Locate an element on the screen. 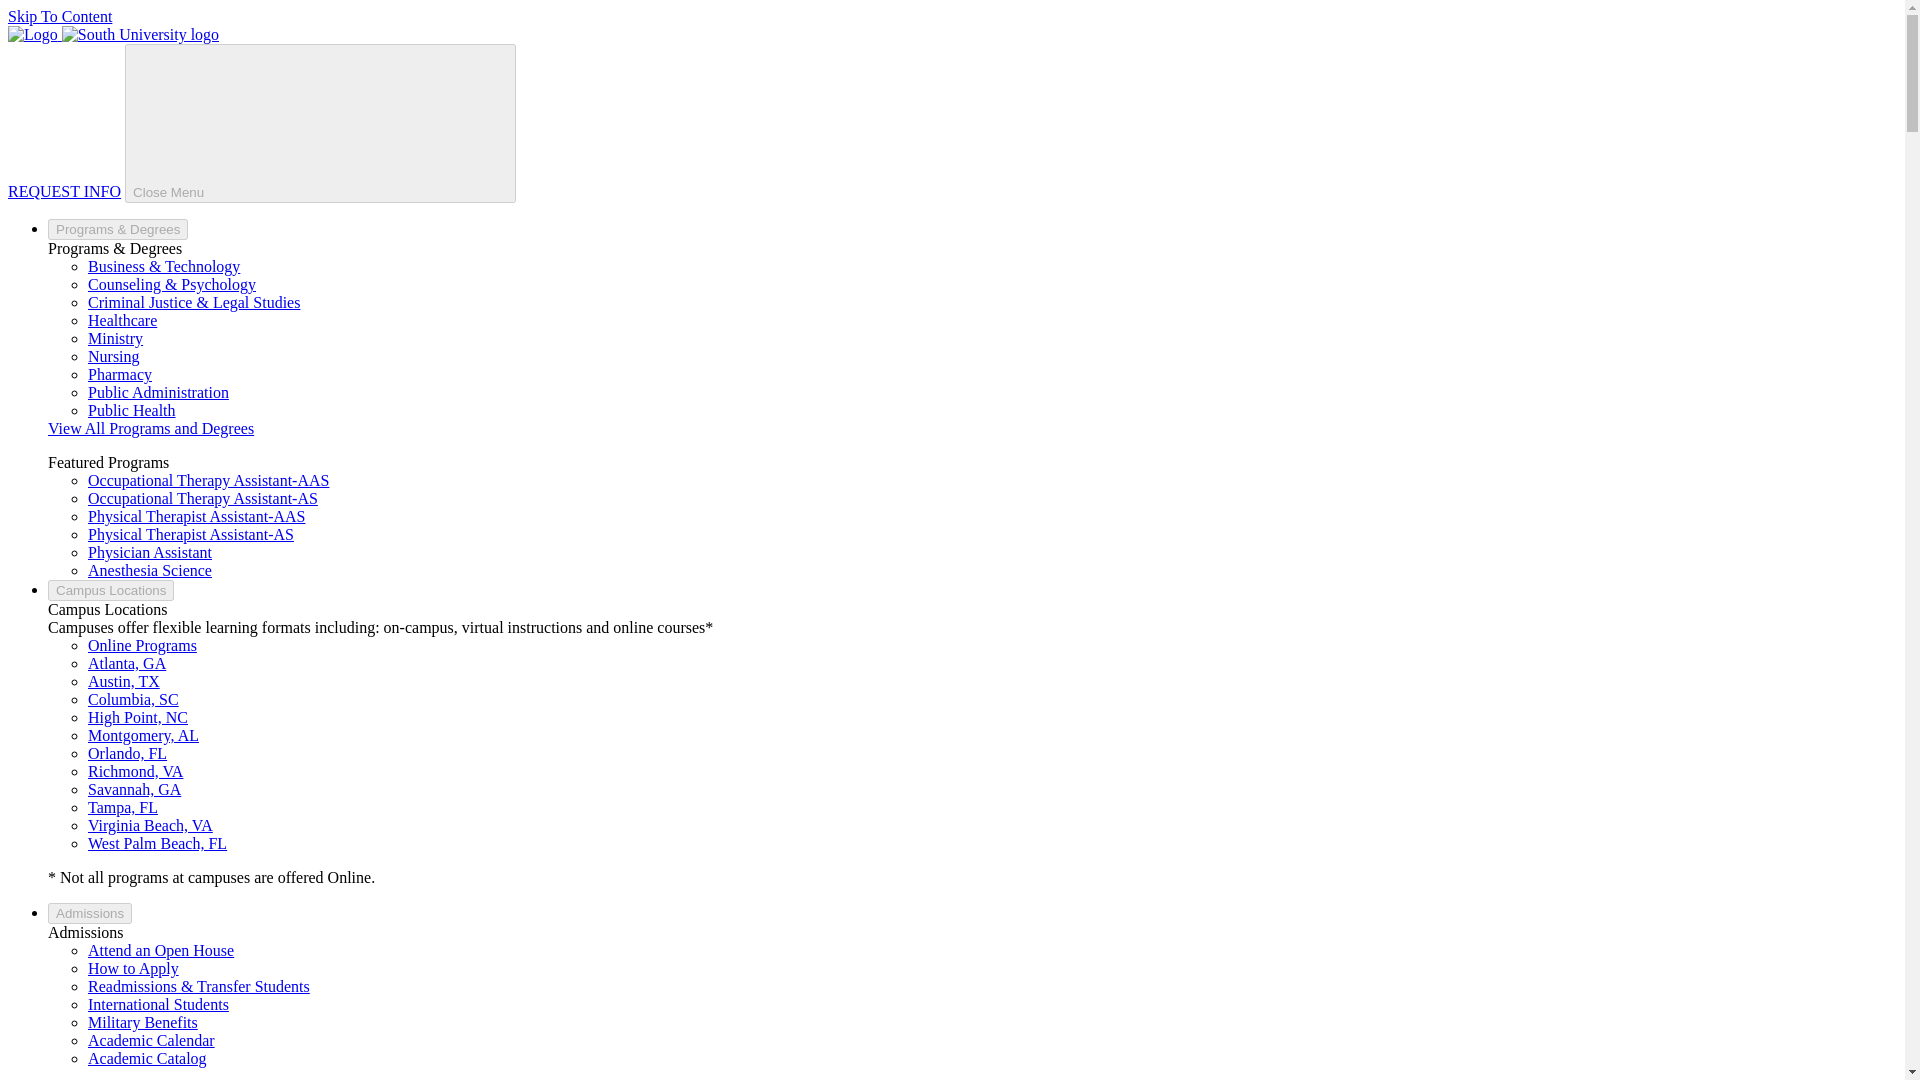 The height and width of the screenshot is (1080, 1920). Richmond, VA is located at coordinates (135, 770).